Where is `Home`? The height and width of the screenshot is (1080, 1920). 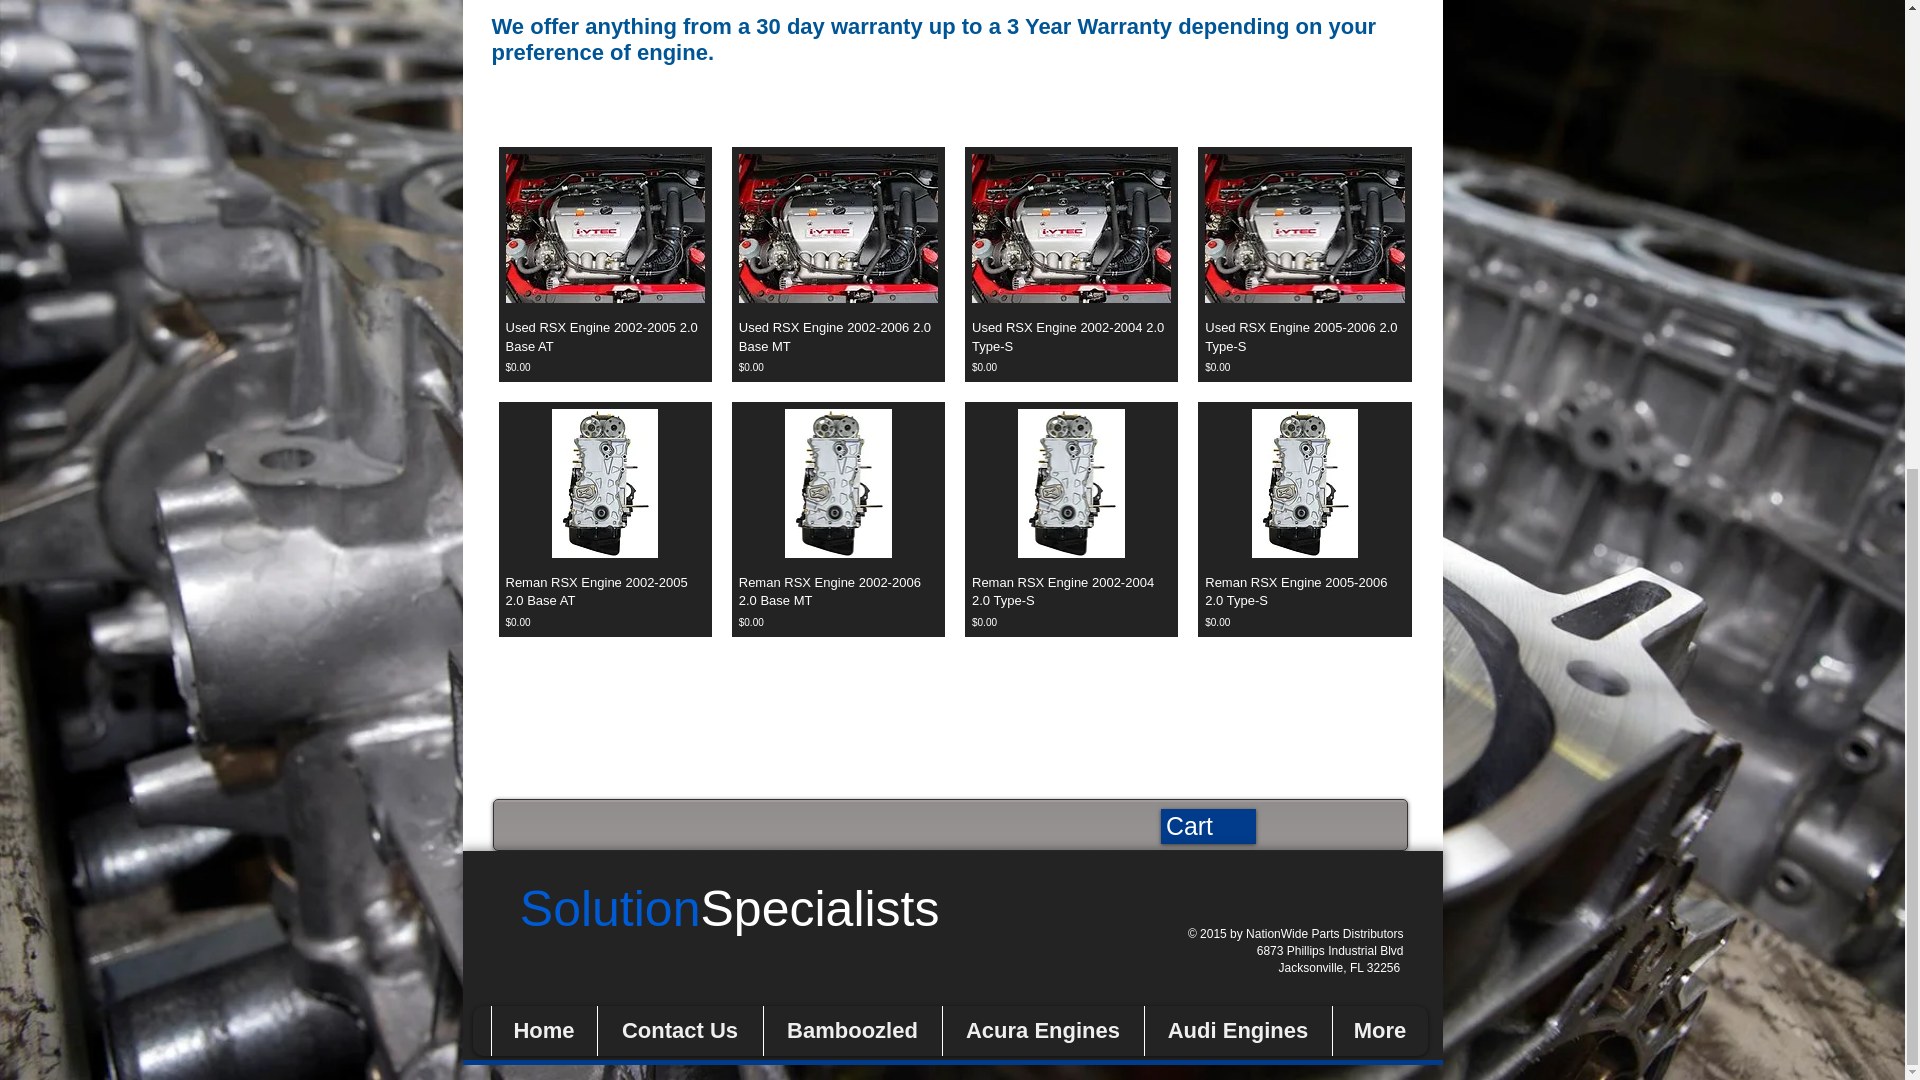
Home is located at coordinates (542, 1030).